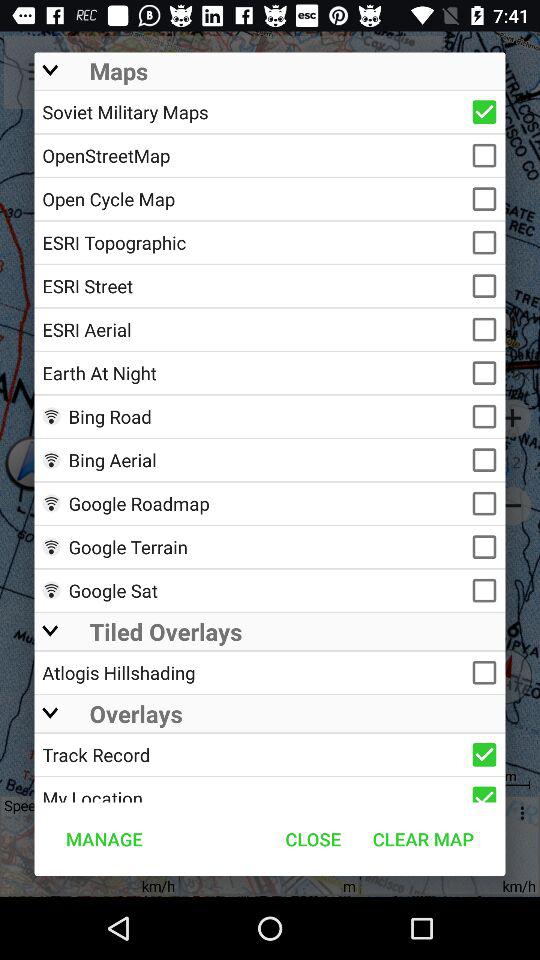 This screenshot has height=960, width=540. Describe the element at coordinates (104, 838) in the screenshot. I see `select item to the left of the close icon` at that location.